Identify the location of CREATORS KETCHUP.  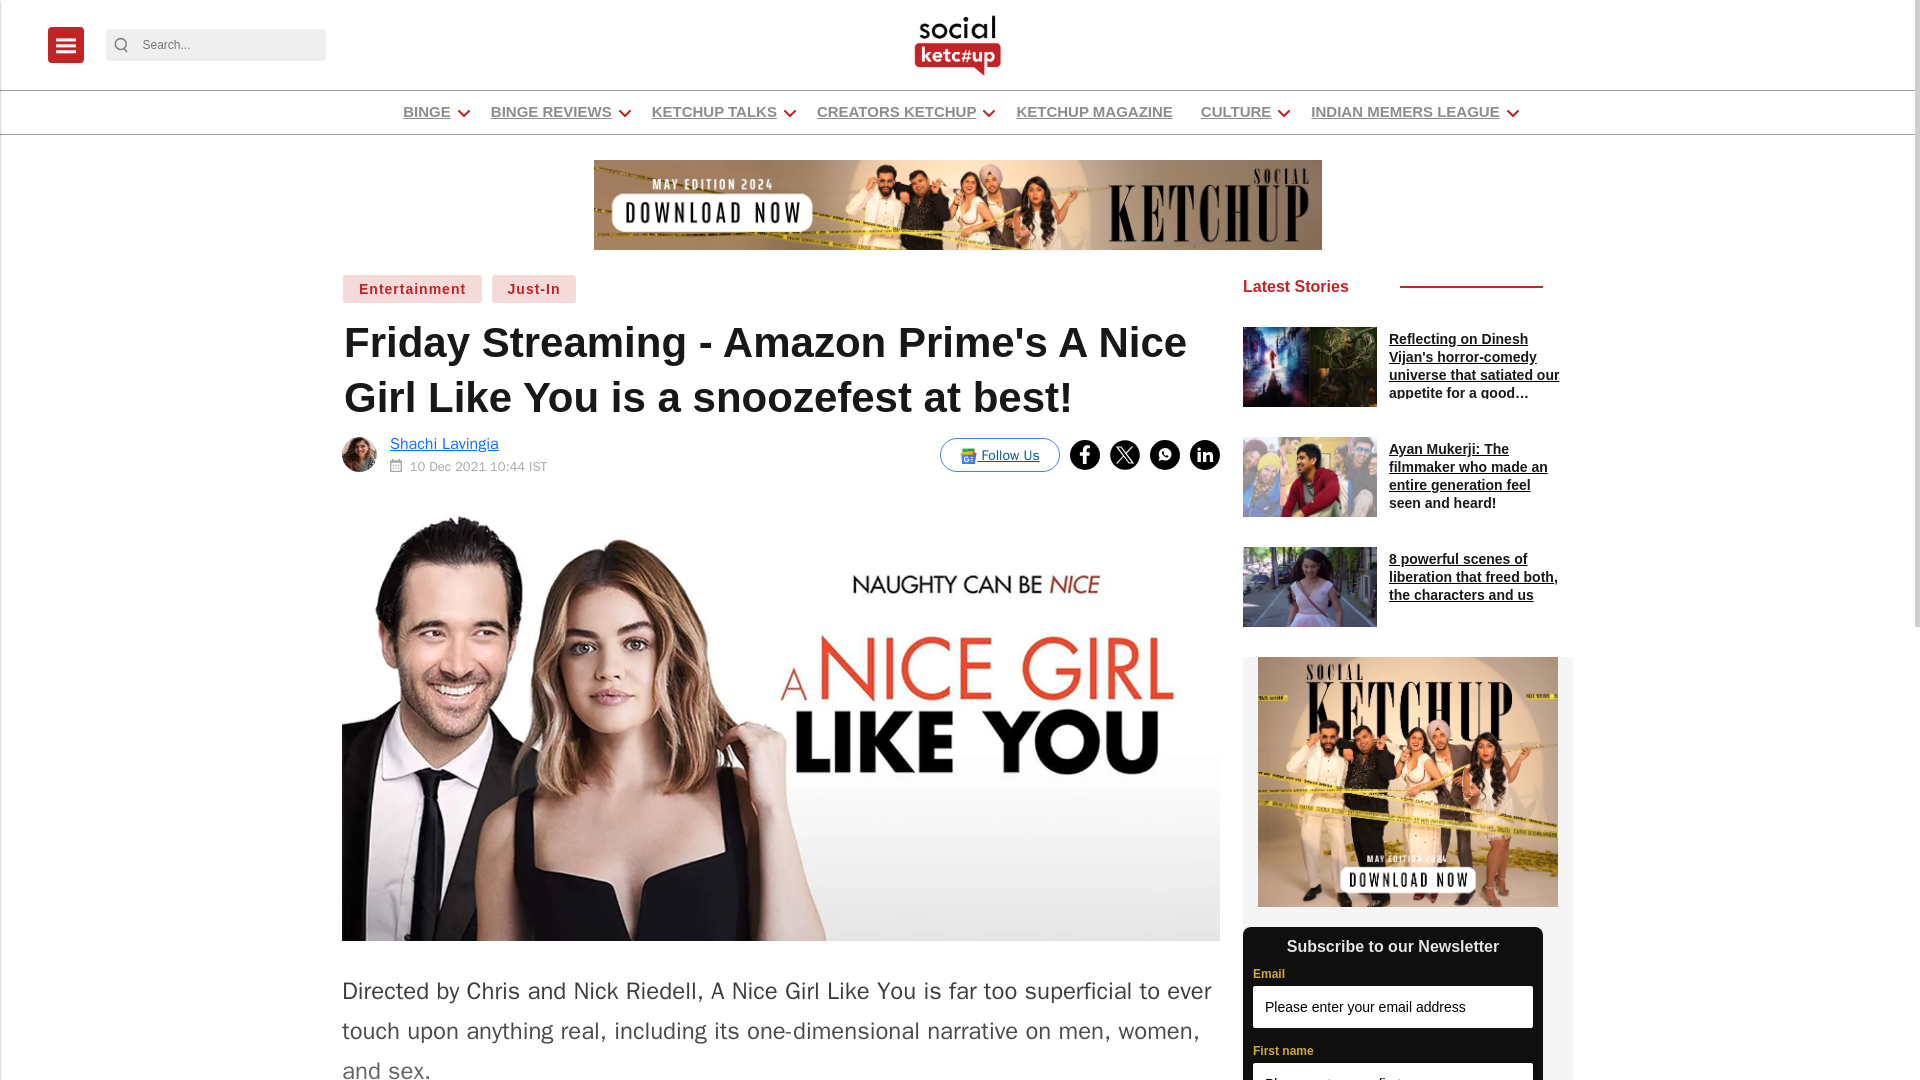
(896, 112).